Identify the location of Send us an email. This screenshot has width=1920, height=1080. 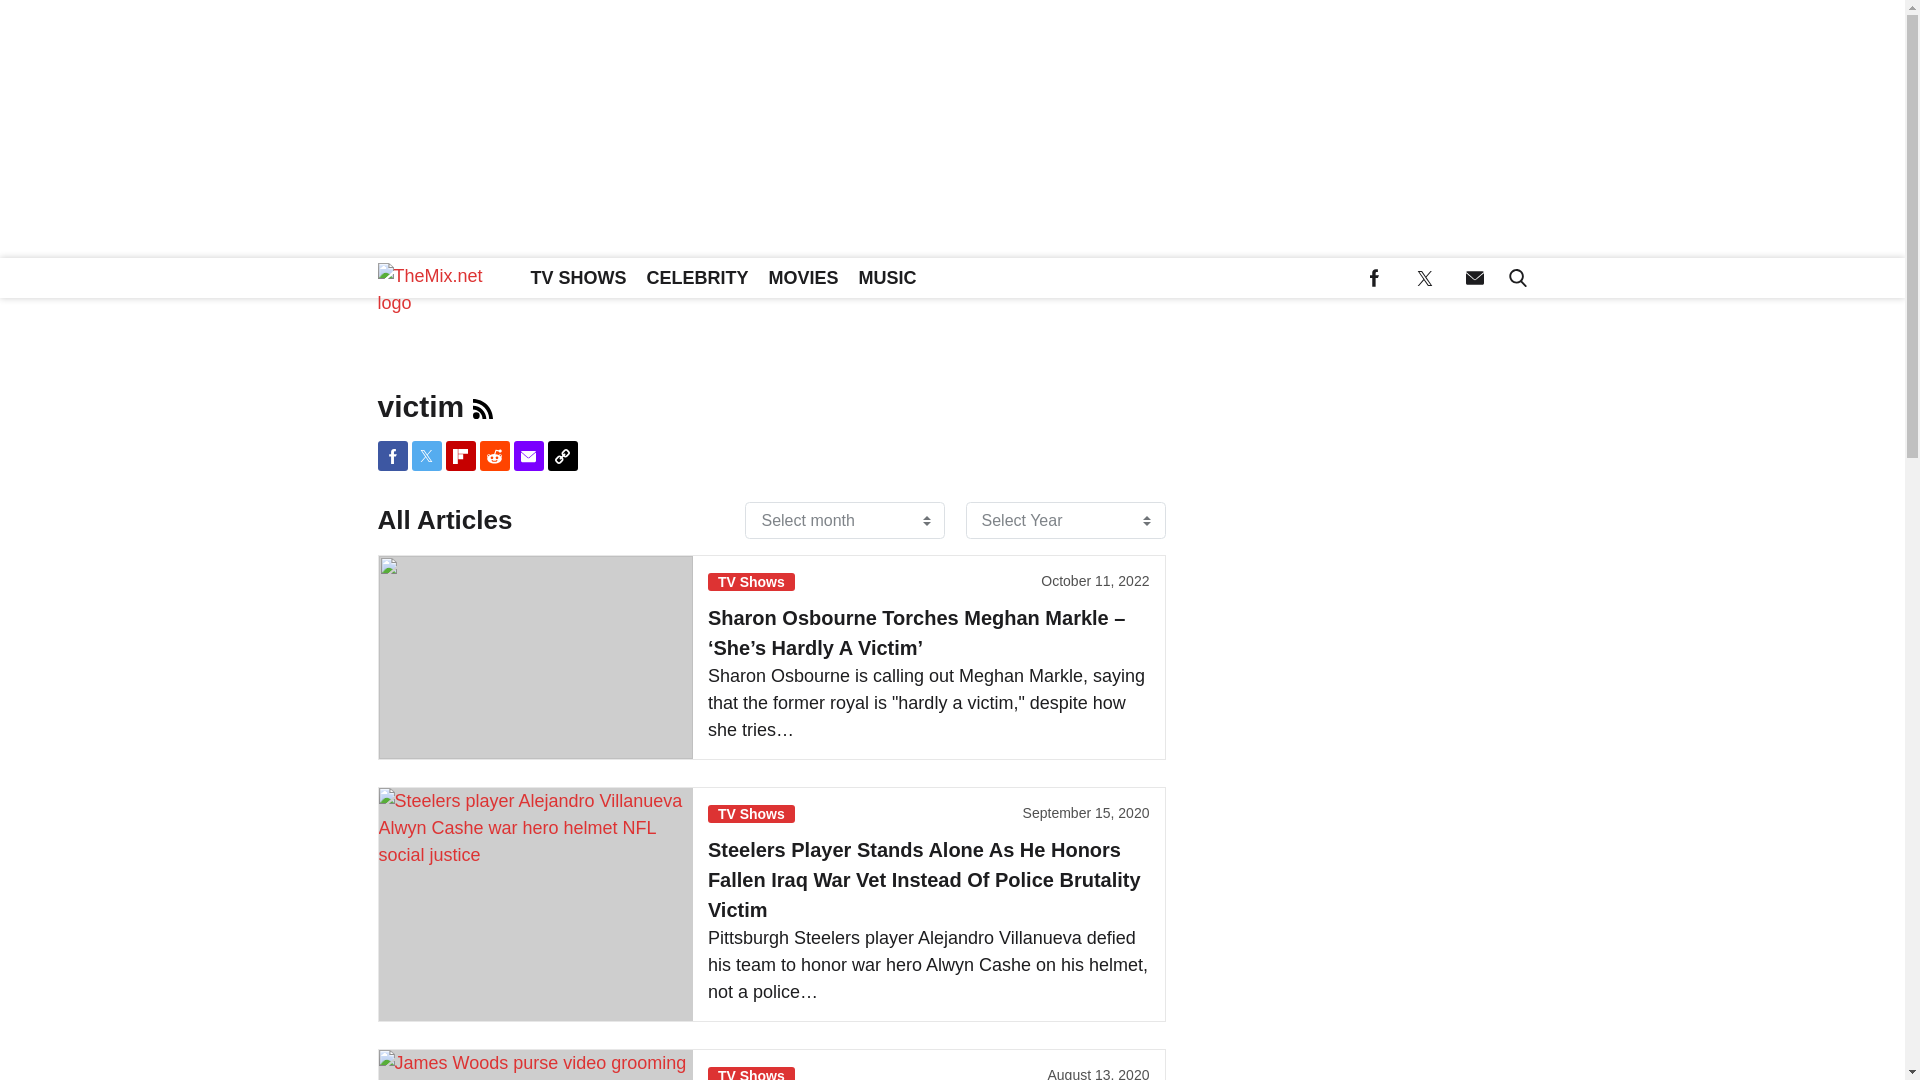
(1474, 278).